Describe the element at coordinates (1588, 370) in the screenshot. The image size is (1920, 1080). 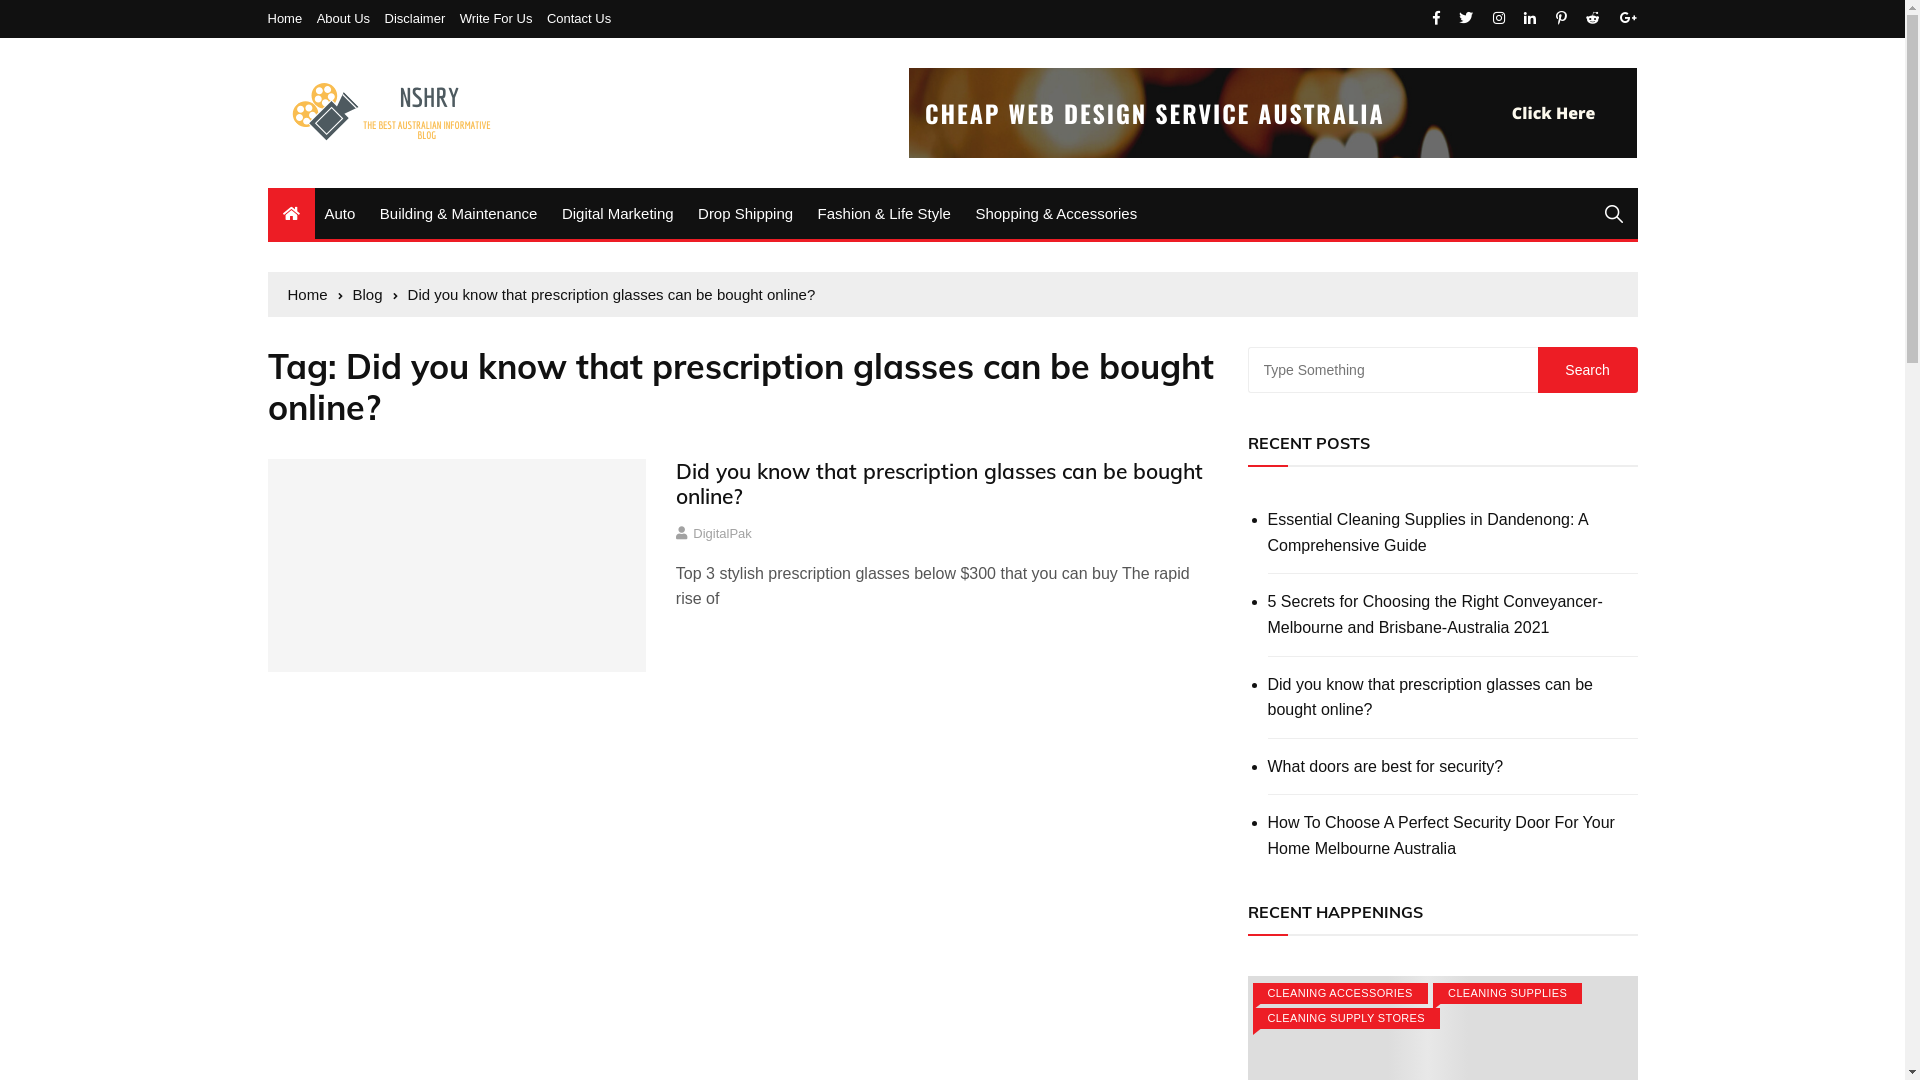
I see `Search` at that location.